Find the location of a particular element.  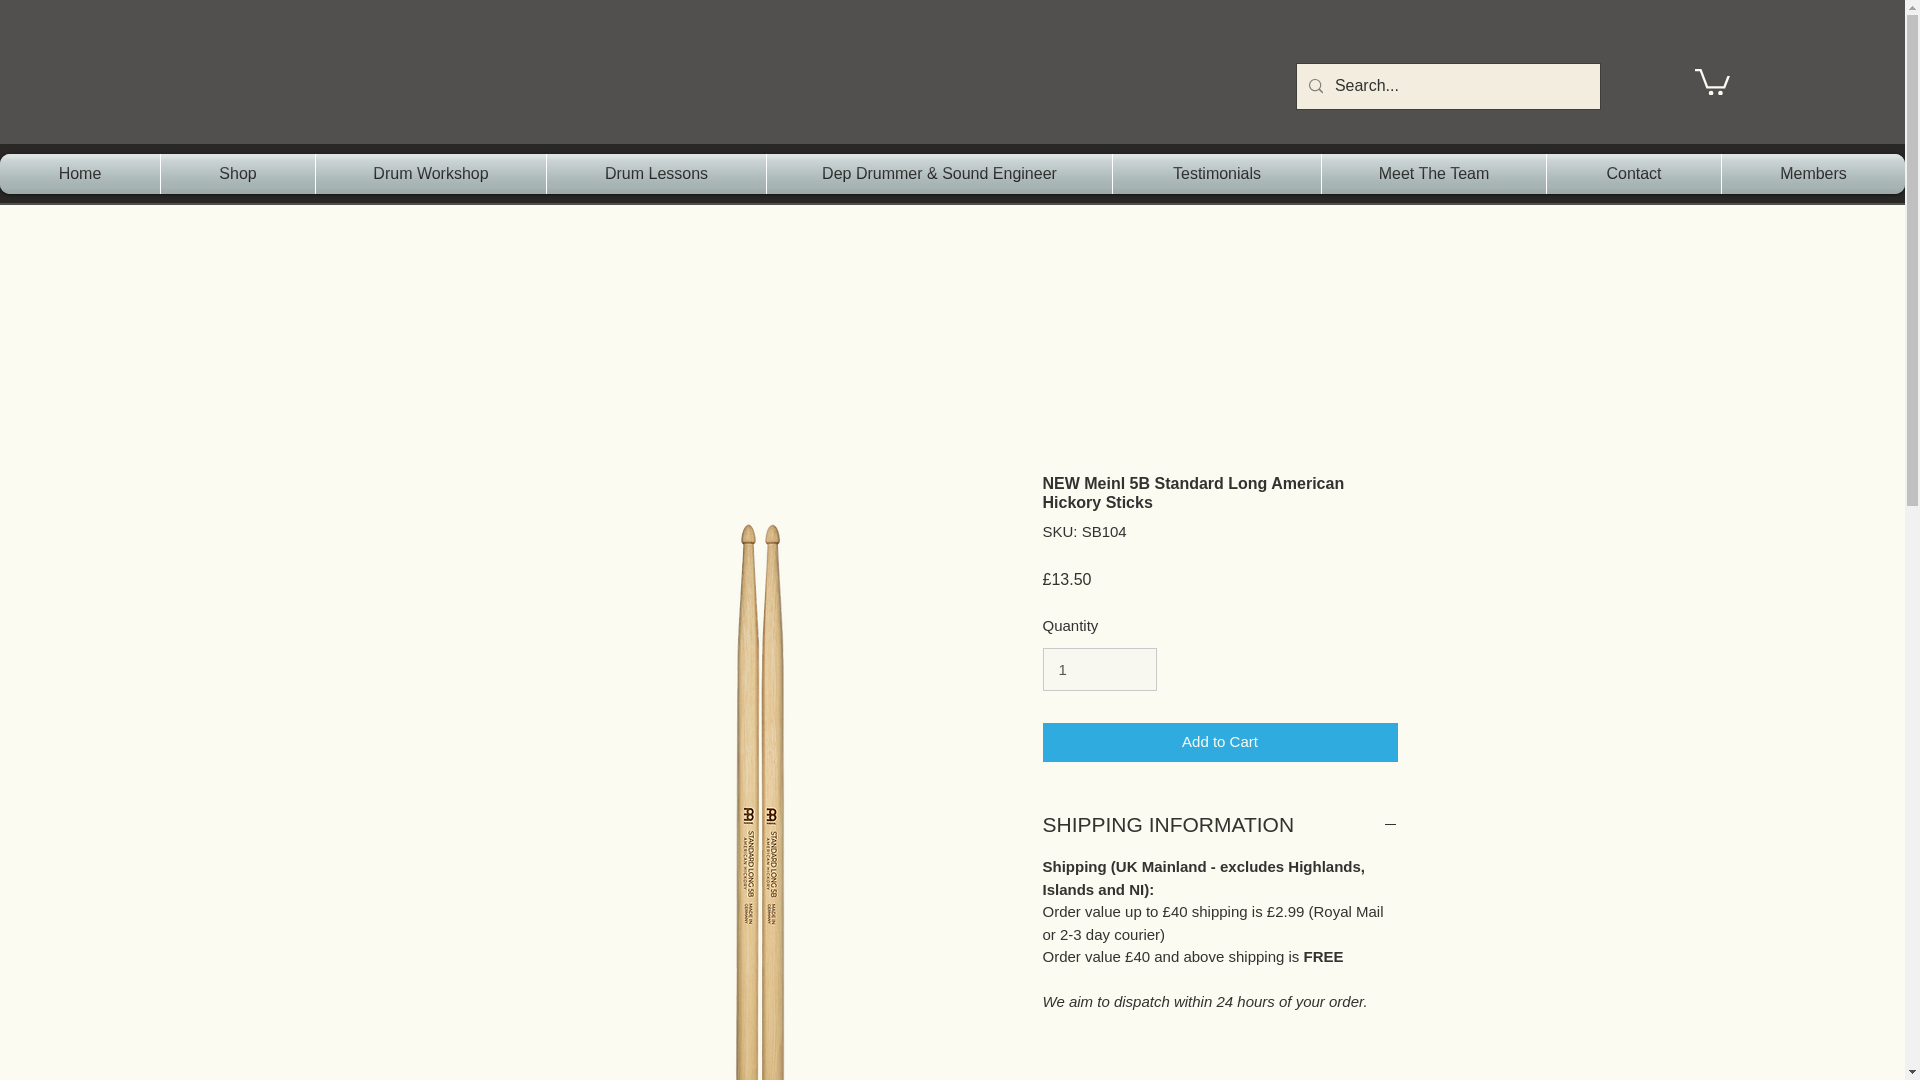

Contact is located at coordinates (1634, 174).